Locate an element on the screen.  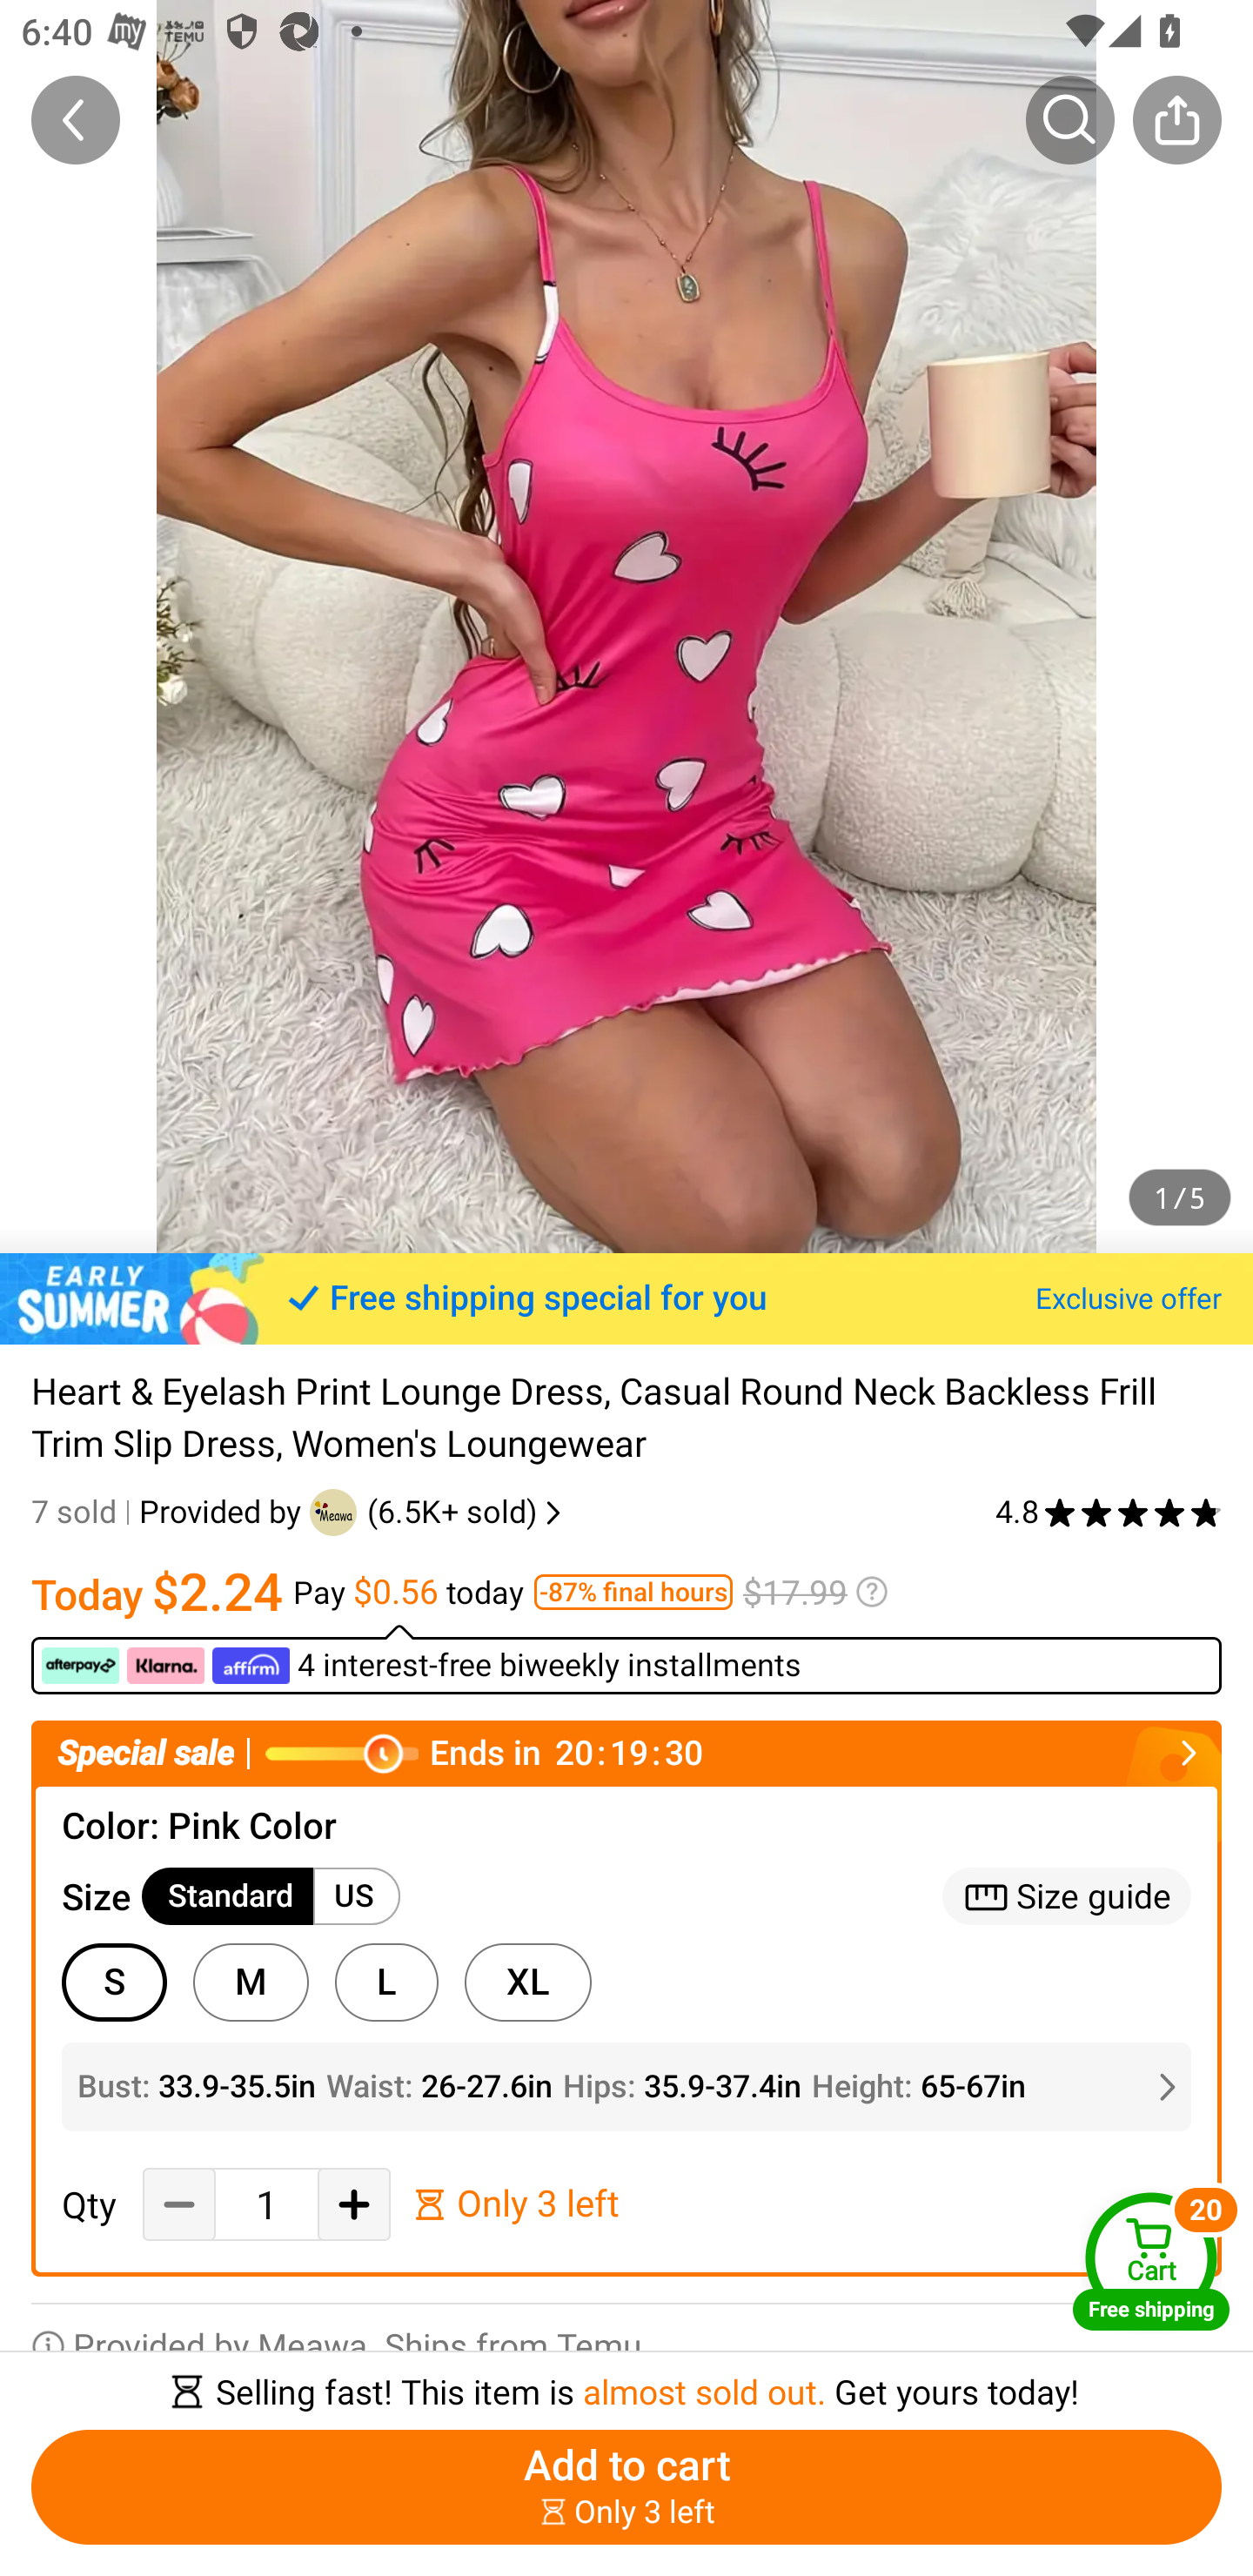
US is located at coordinates (357, 1895).